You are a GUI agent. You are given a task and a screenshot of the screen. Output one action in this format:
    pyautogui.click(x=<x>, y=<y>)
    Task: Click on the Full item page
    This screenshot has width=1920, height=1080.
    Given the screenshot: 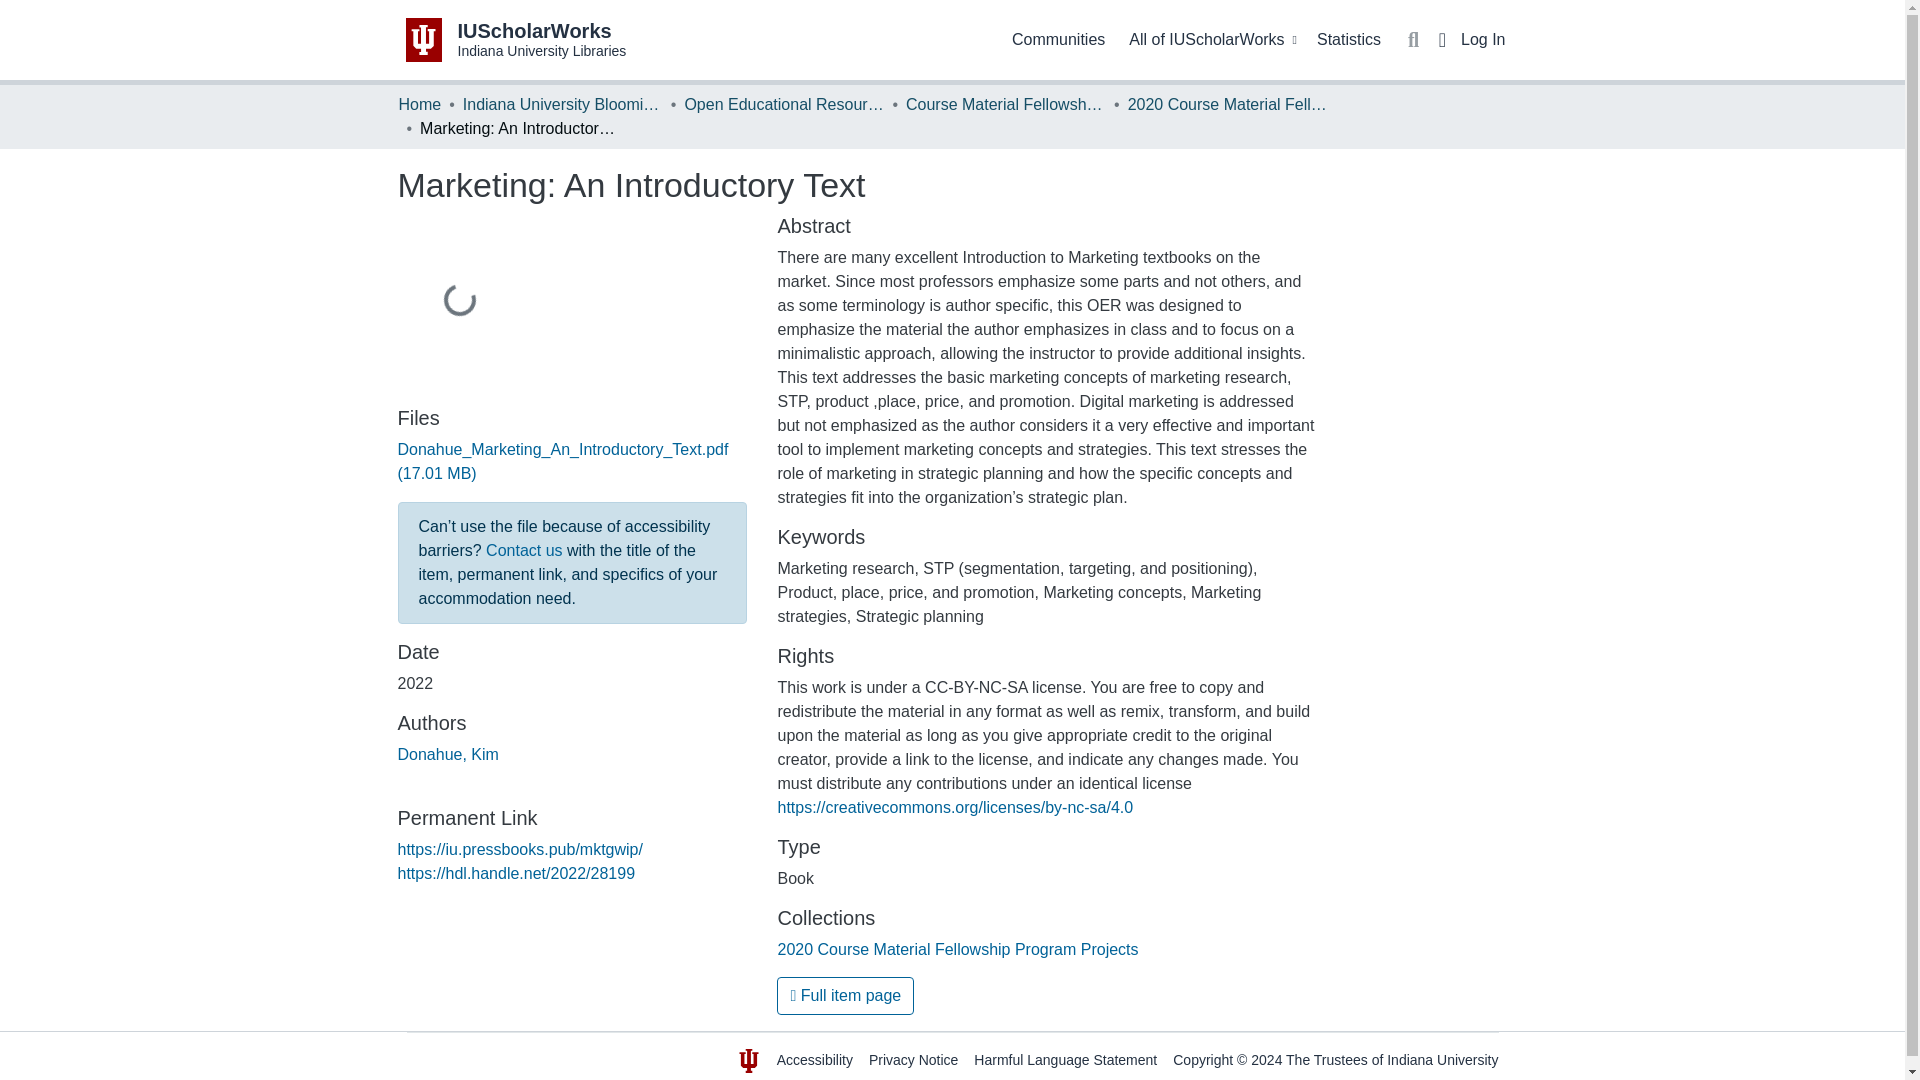 What is the action you would take?
    pyautogui.click(x=845, y=996)
    